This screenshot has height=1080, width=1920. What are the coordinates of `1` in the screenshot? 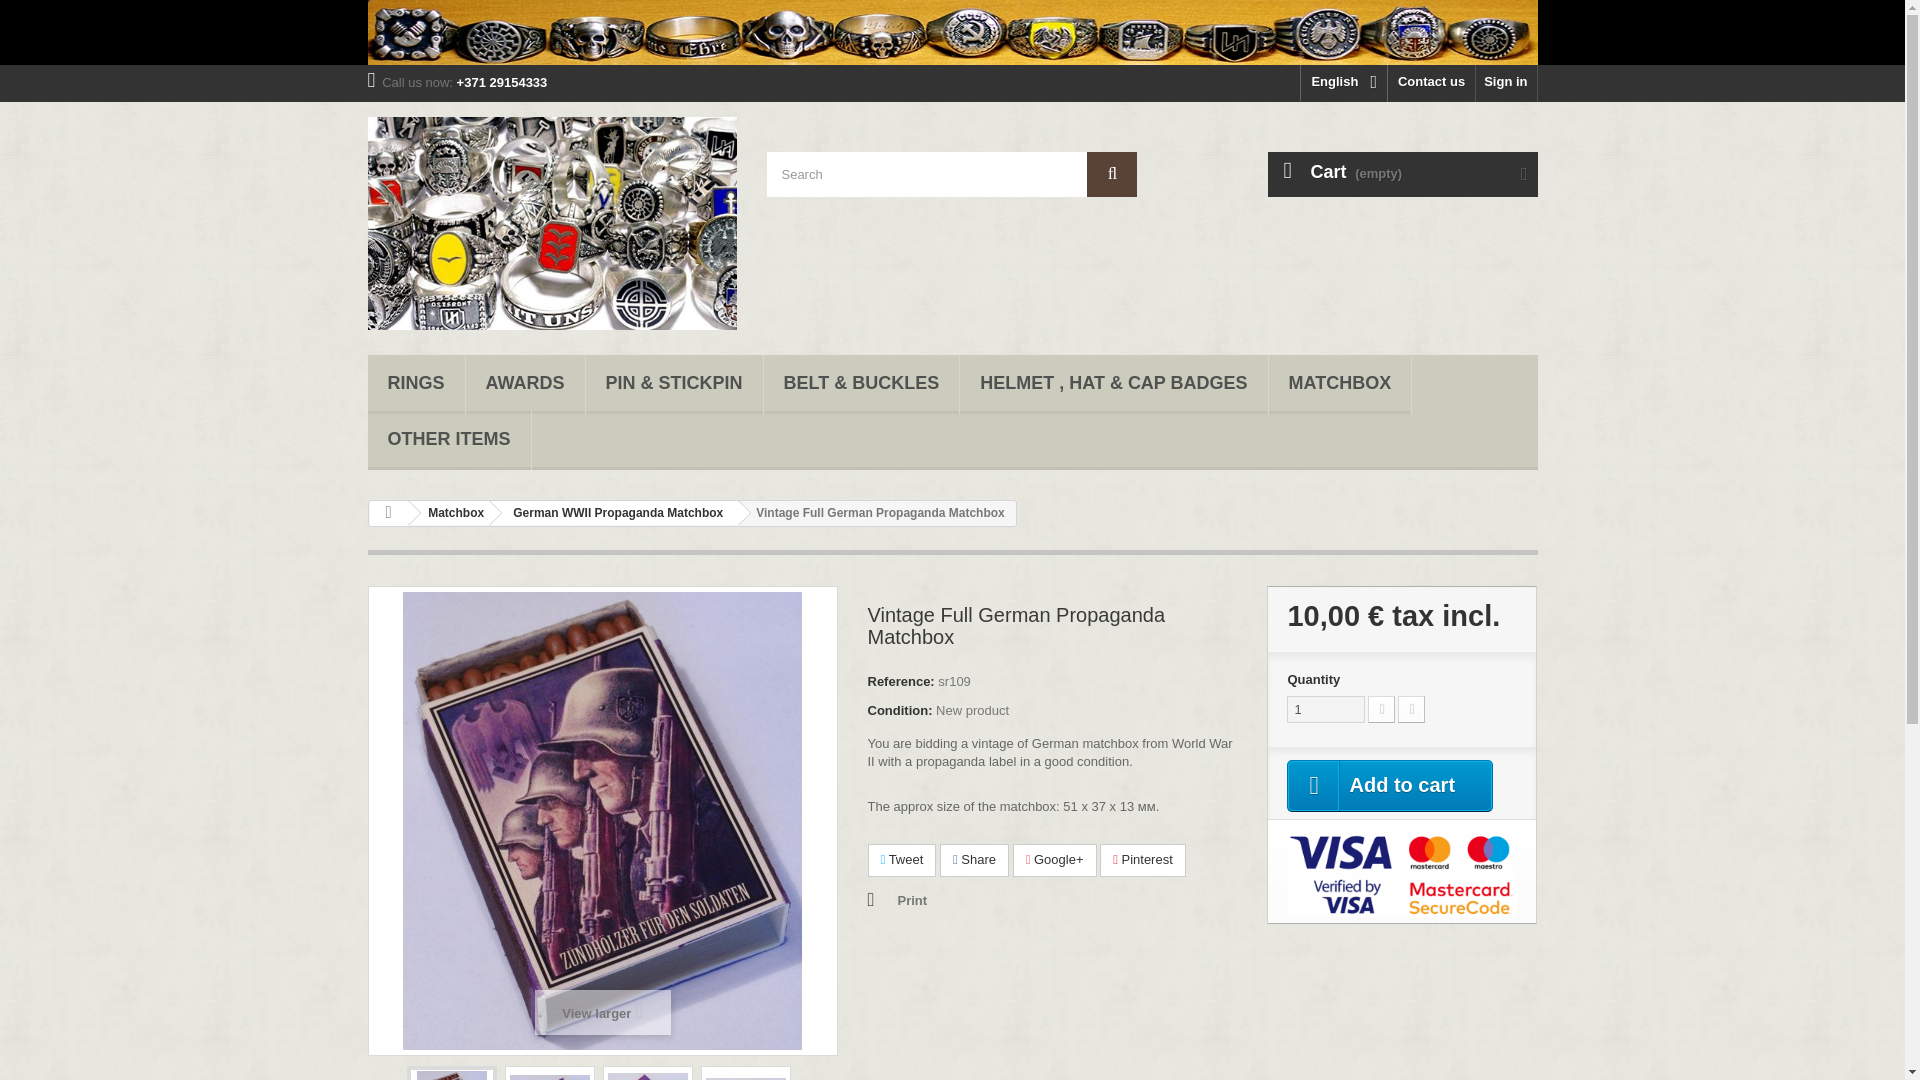 It's located at (1326, 708).